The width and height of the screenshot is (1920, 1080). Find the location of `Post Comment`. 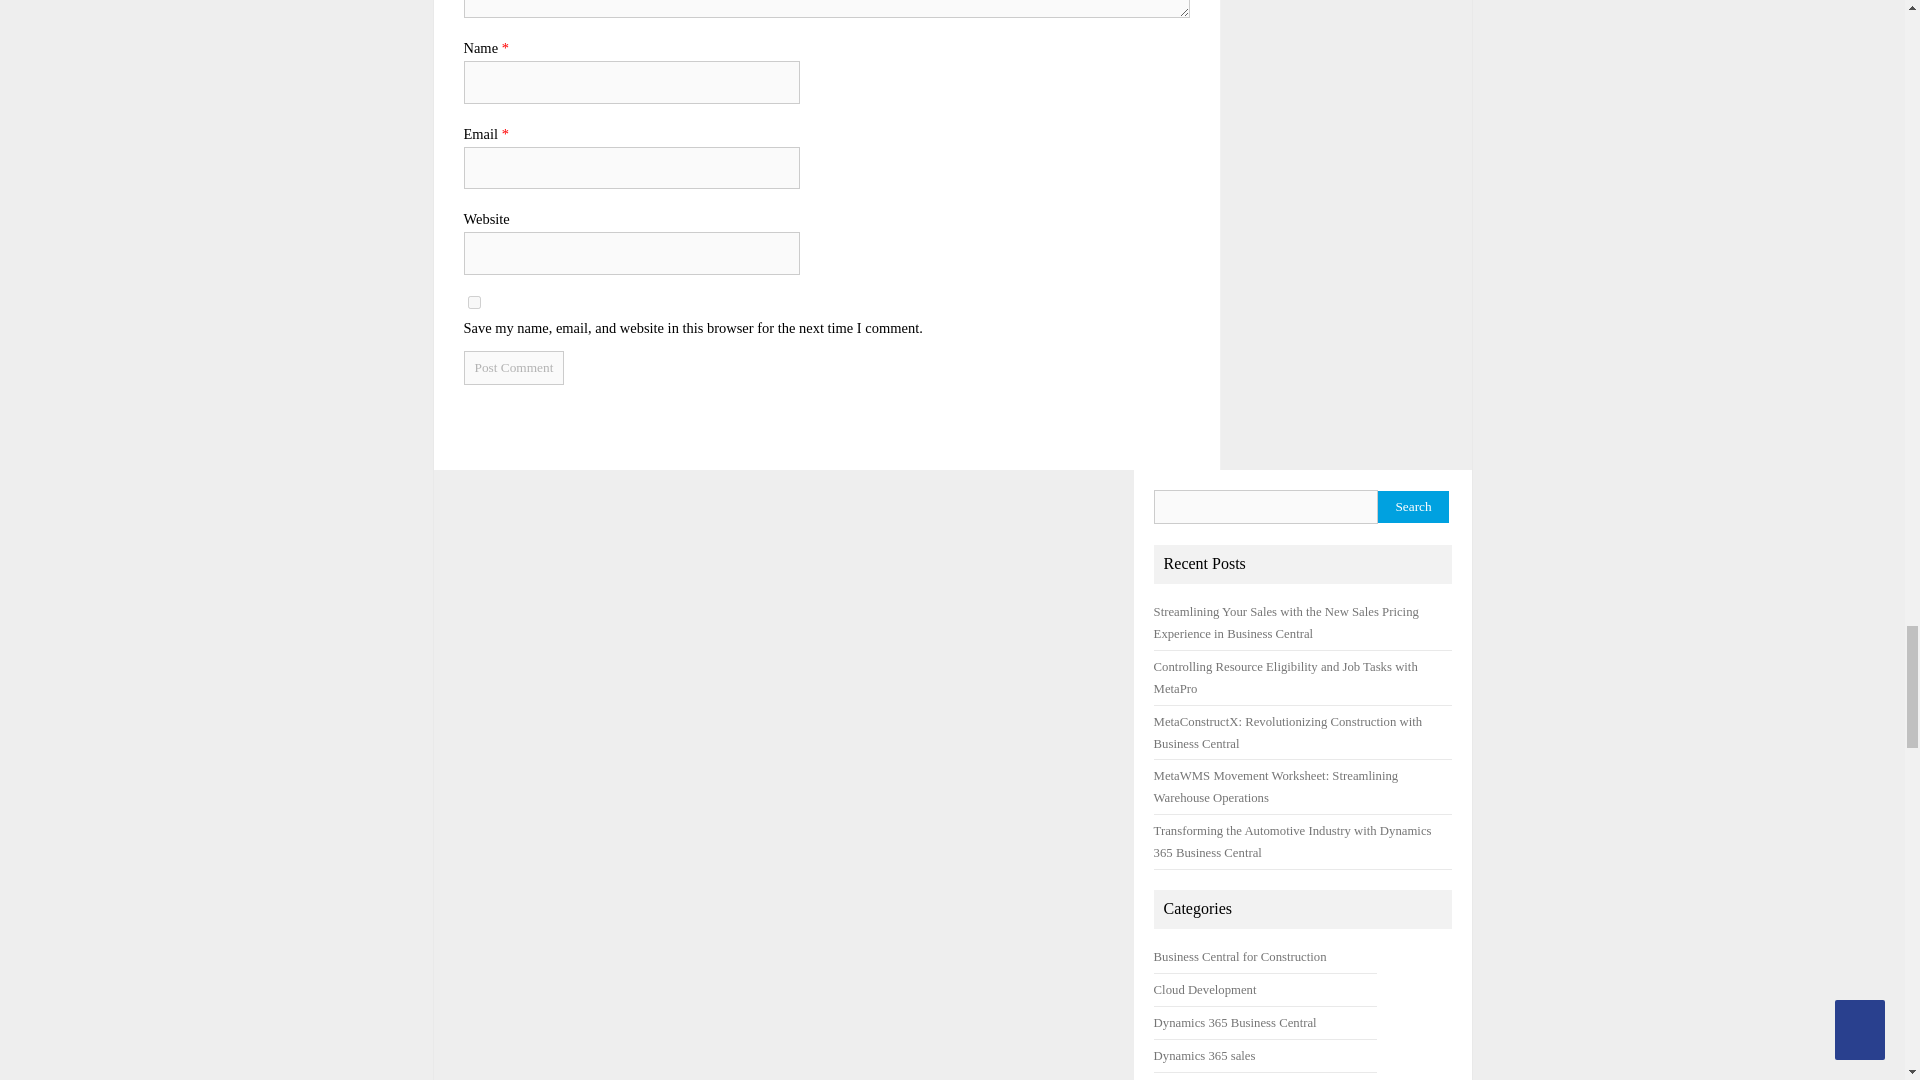

Post Comment is located at coordinates (514, 368).